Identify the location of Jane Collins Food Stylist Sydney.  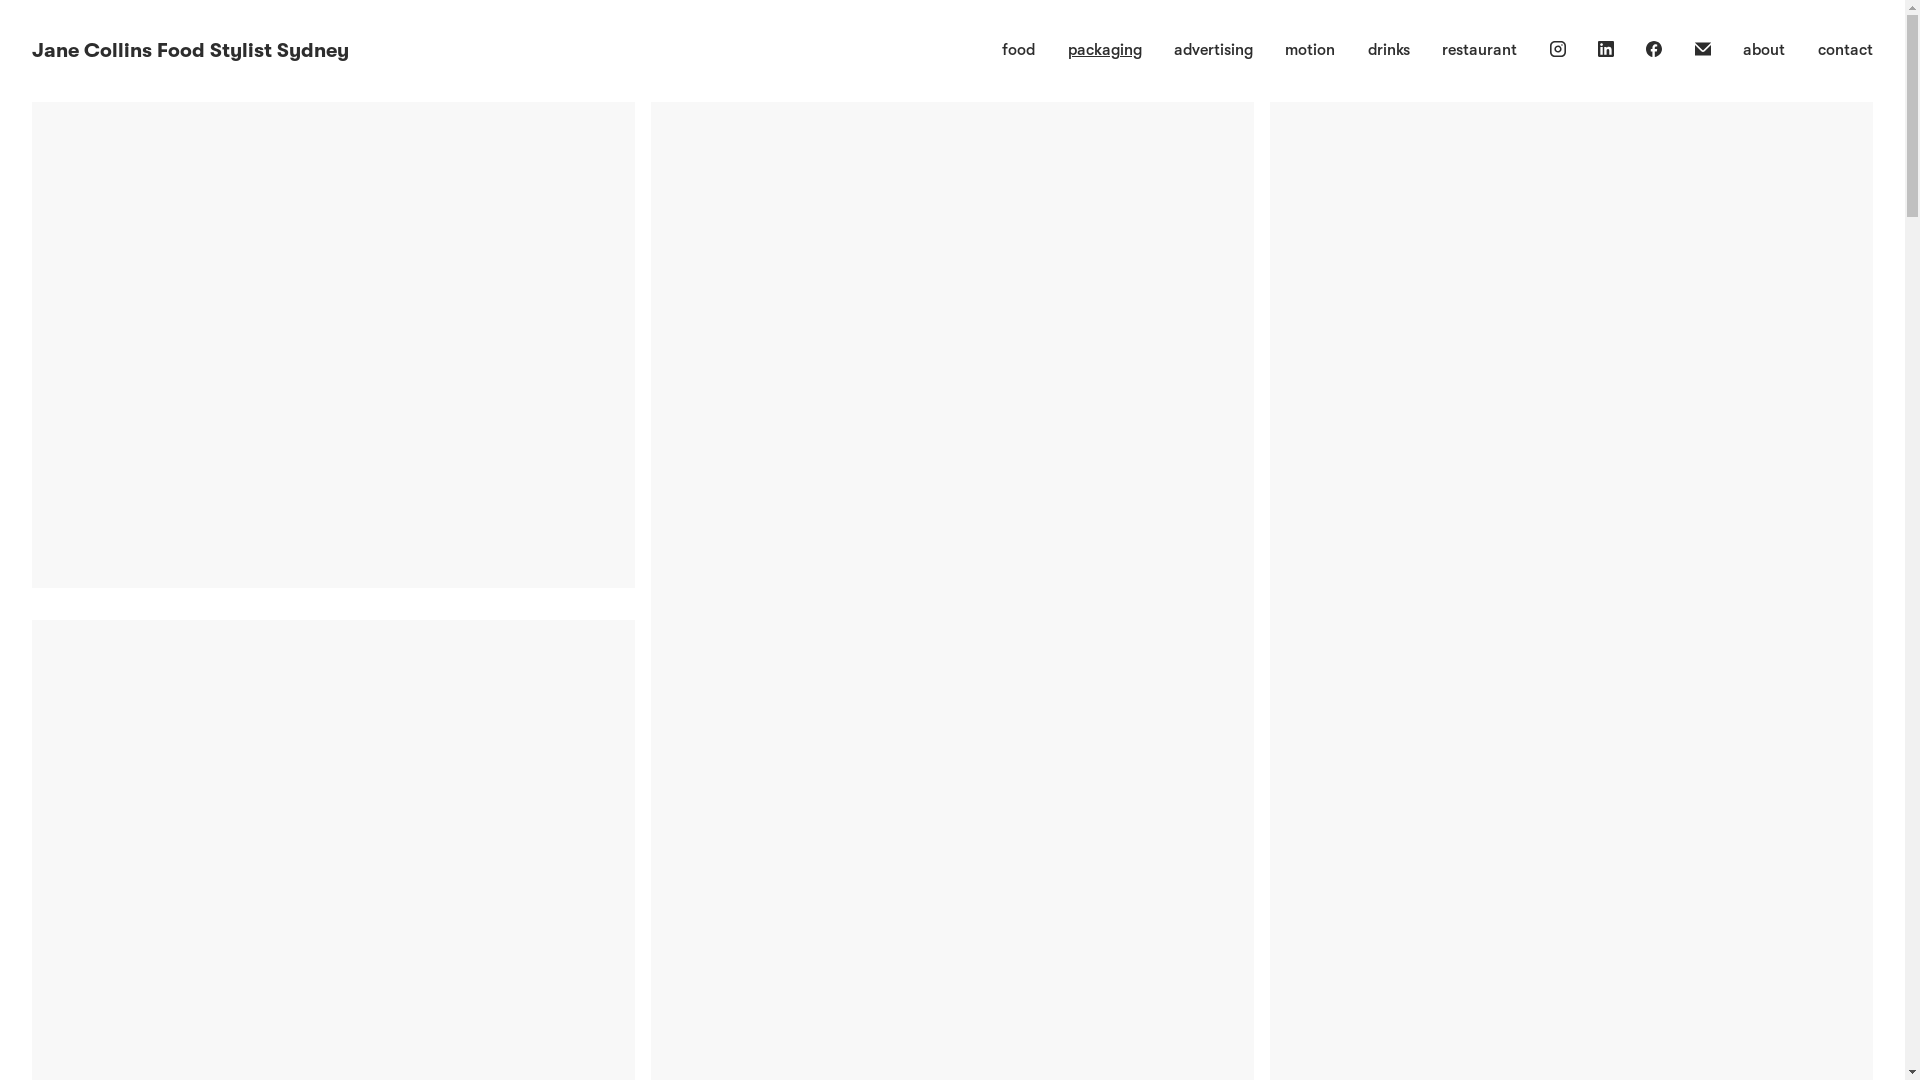
(190, 51).